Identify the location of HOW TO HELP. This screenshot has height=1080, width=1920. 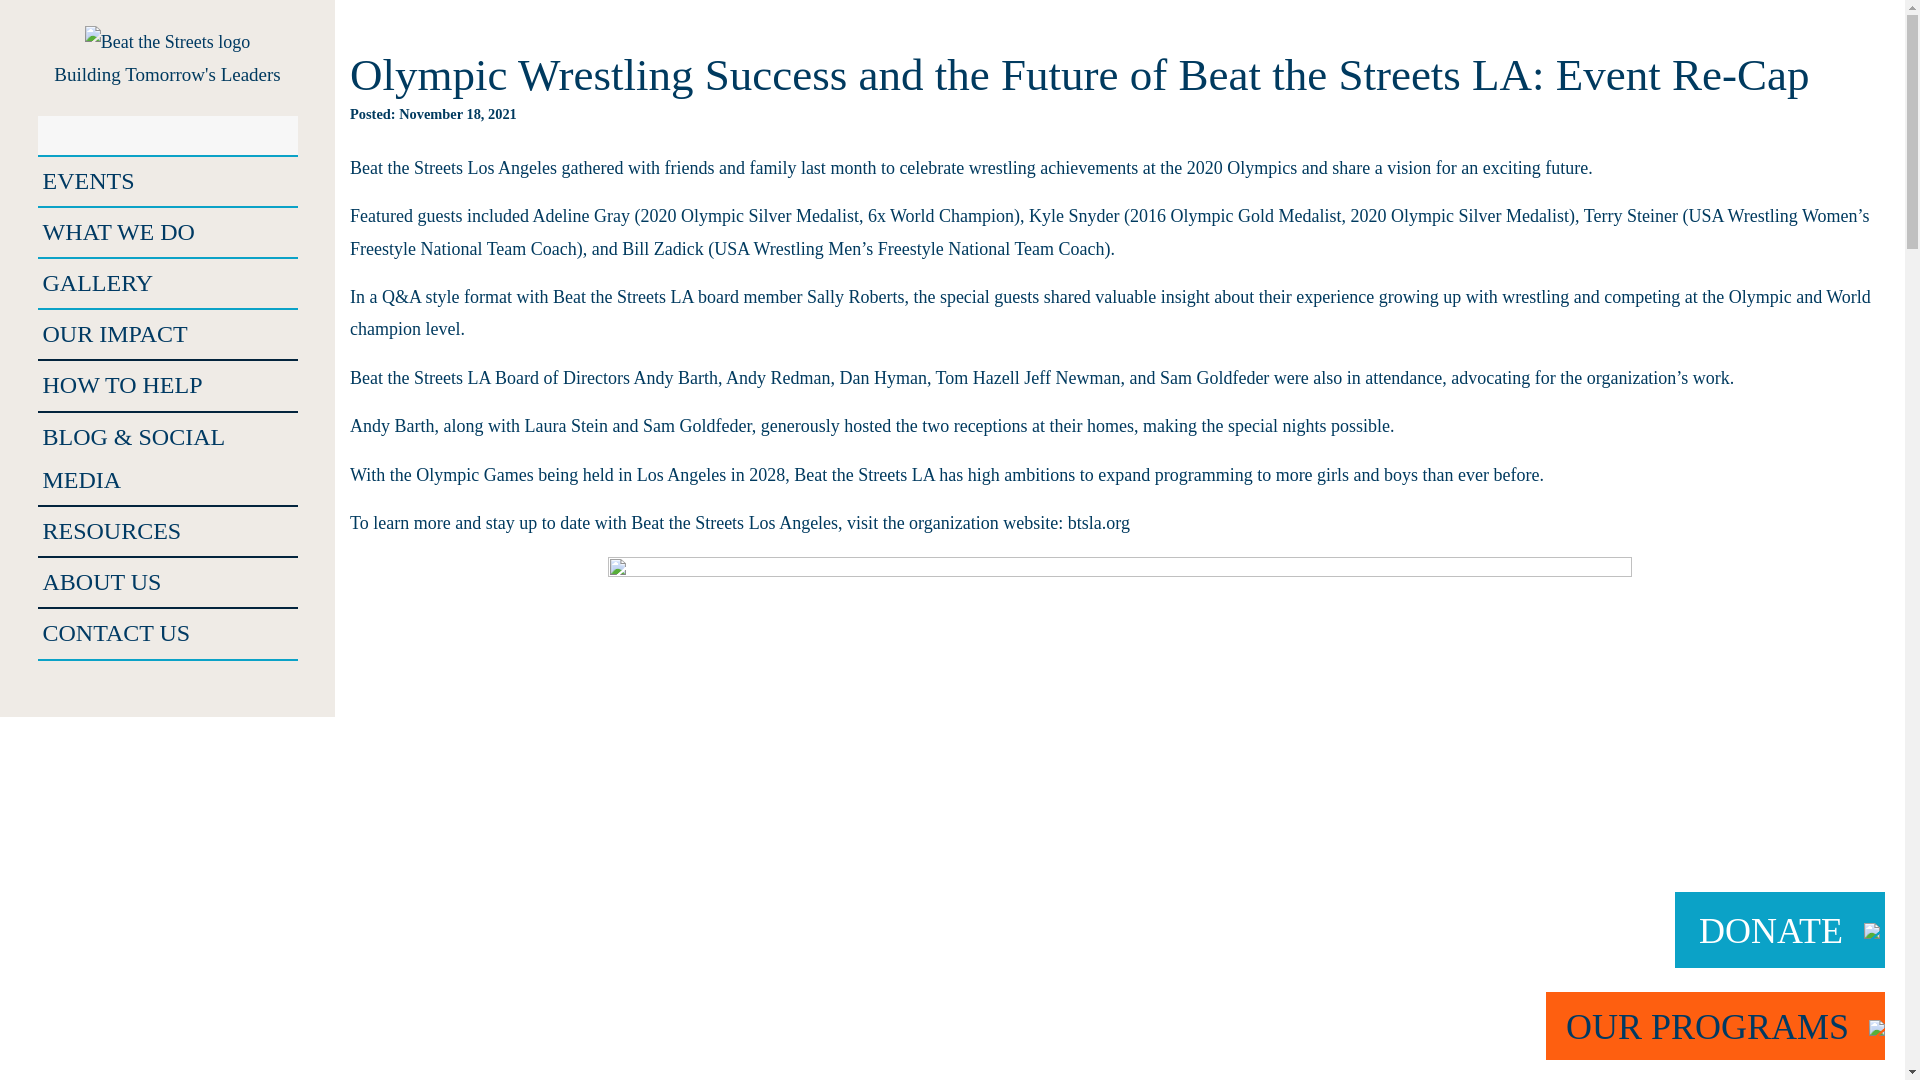
(168, 385).